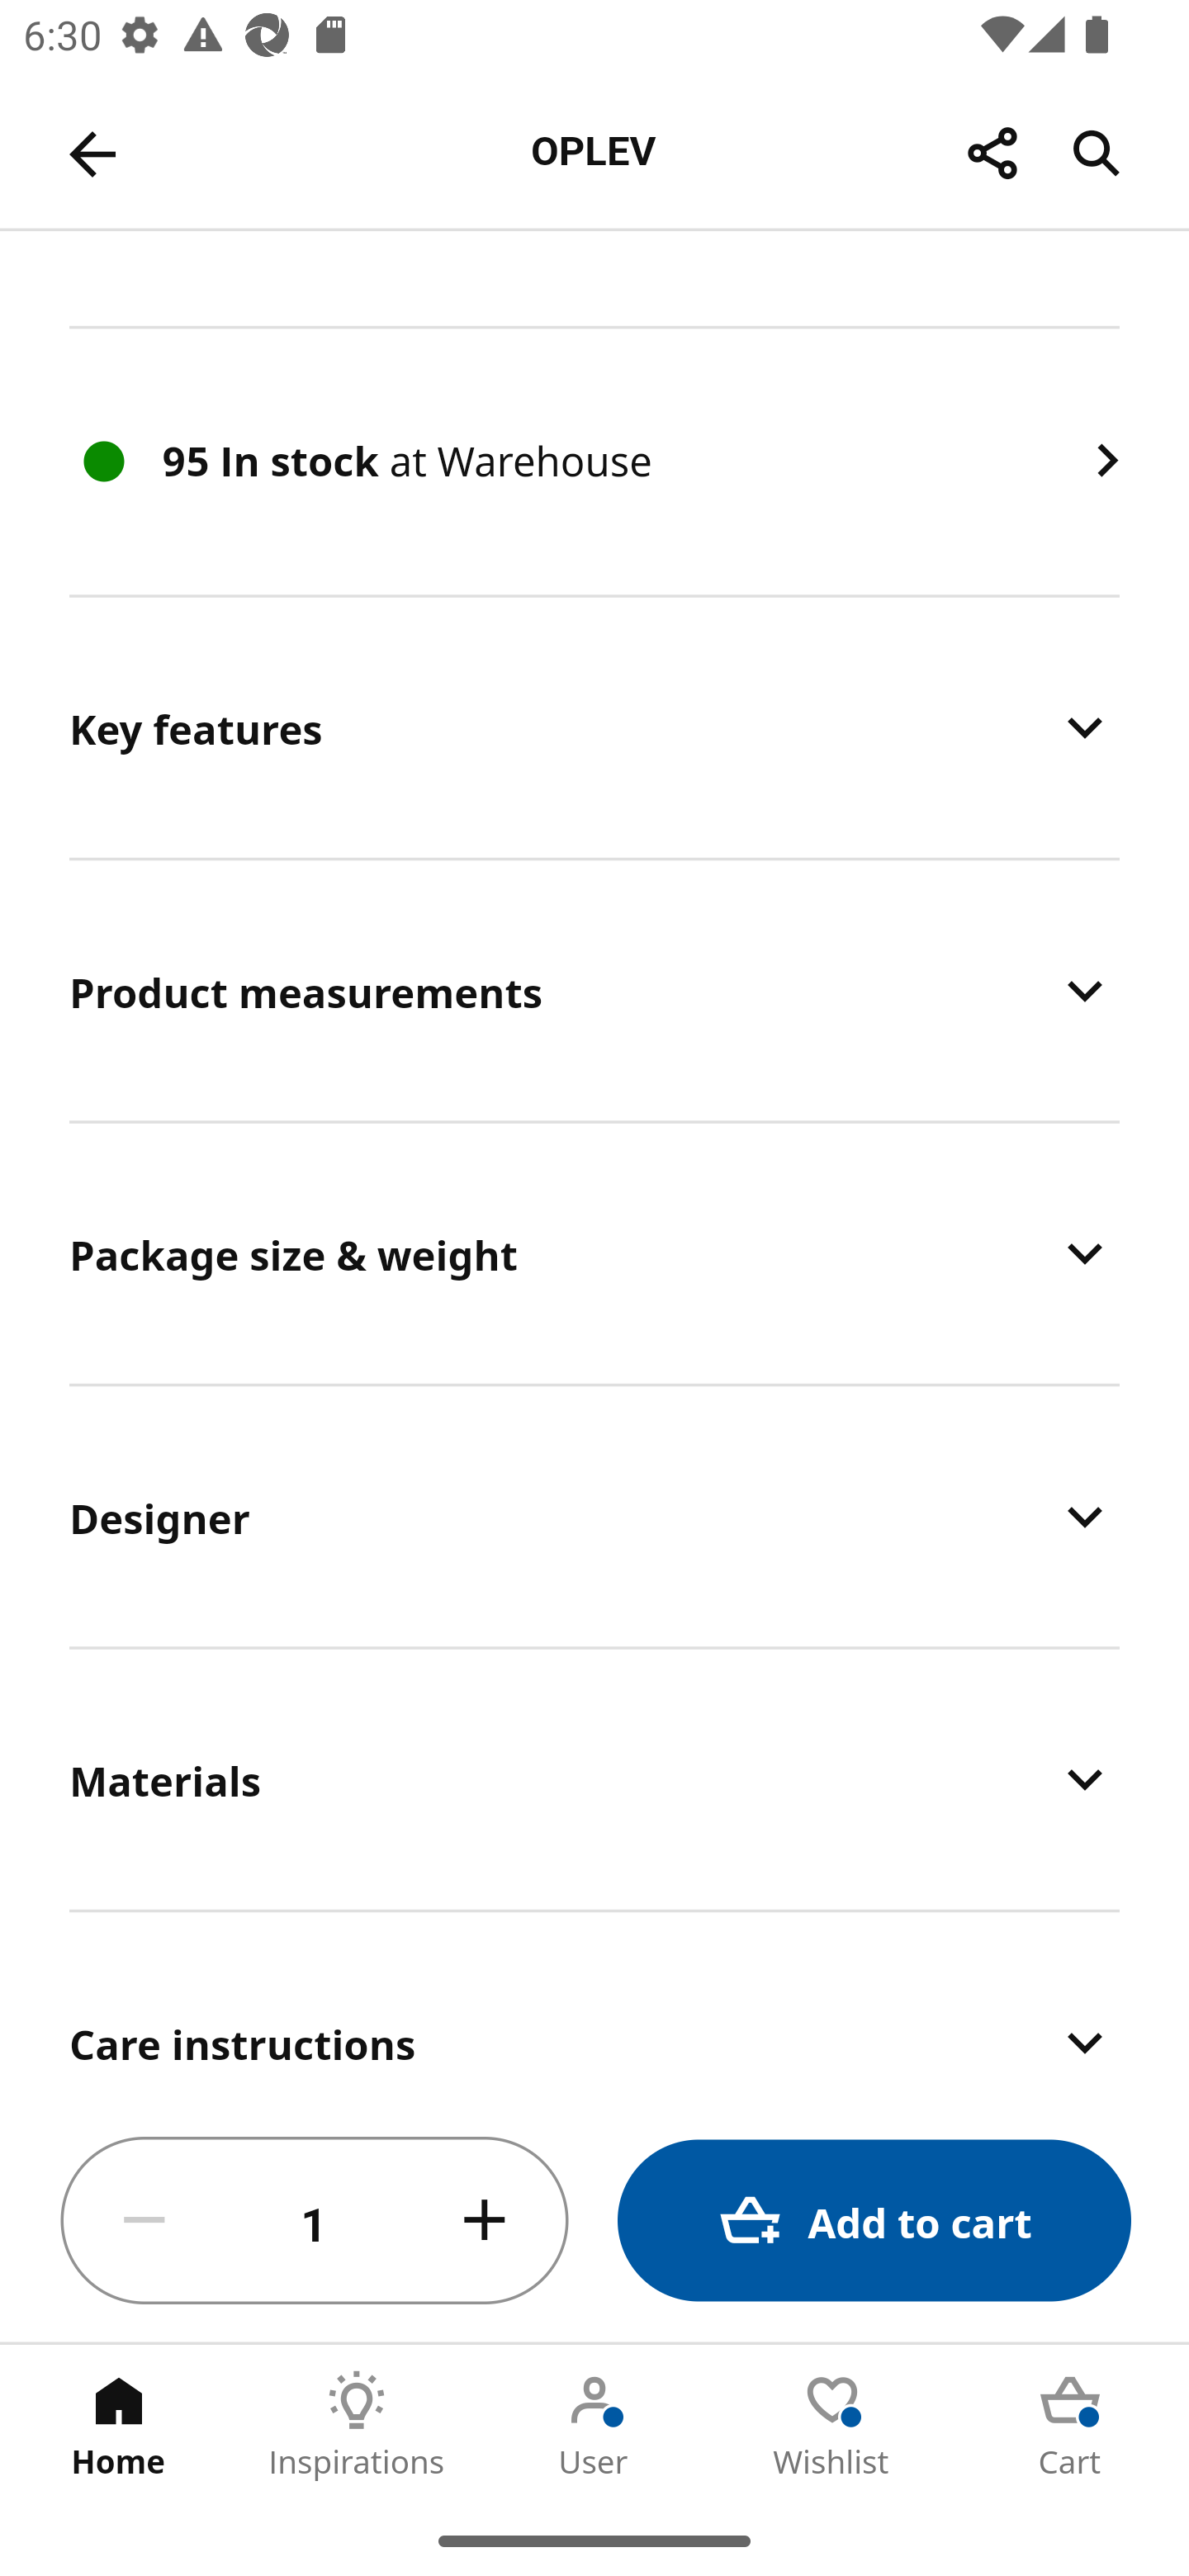 The height and width of the screenshot is (2576, 1189). I want to click on User
Tab 3 of 5, so click(594, 2425).